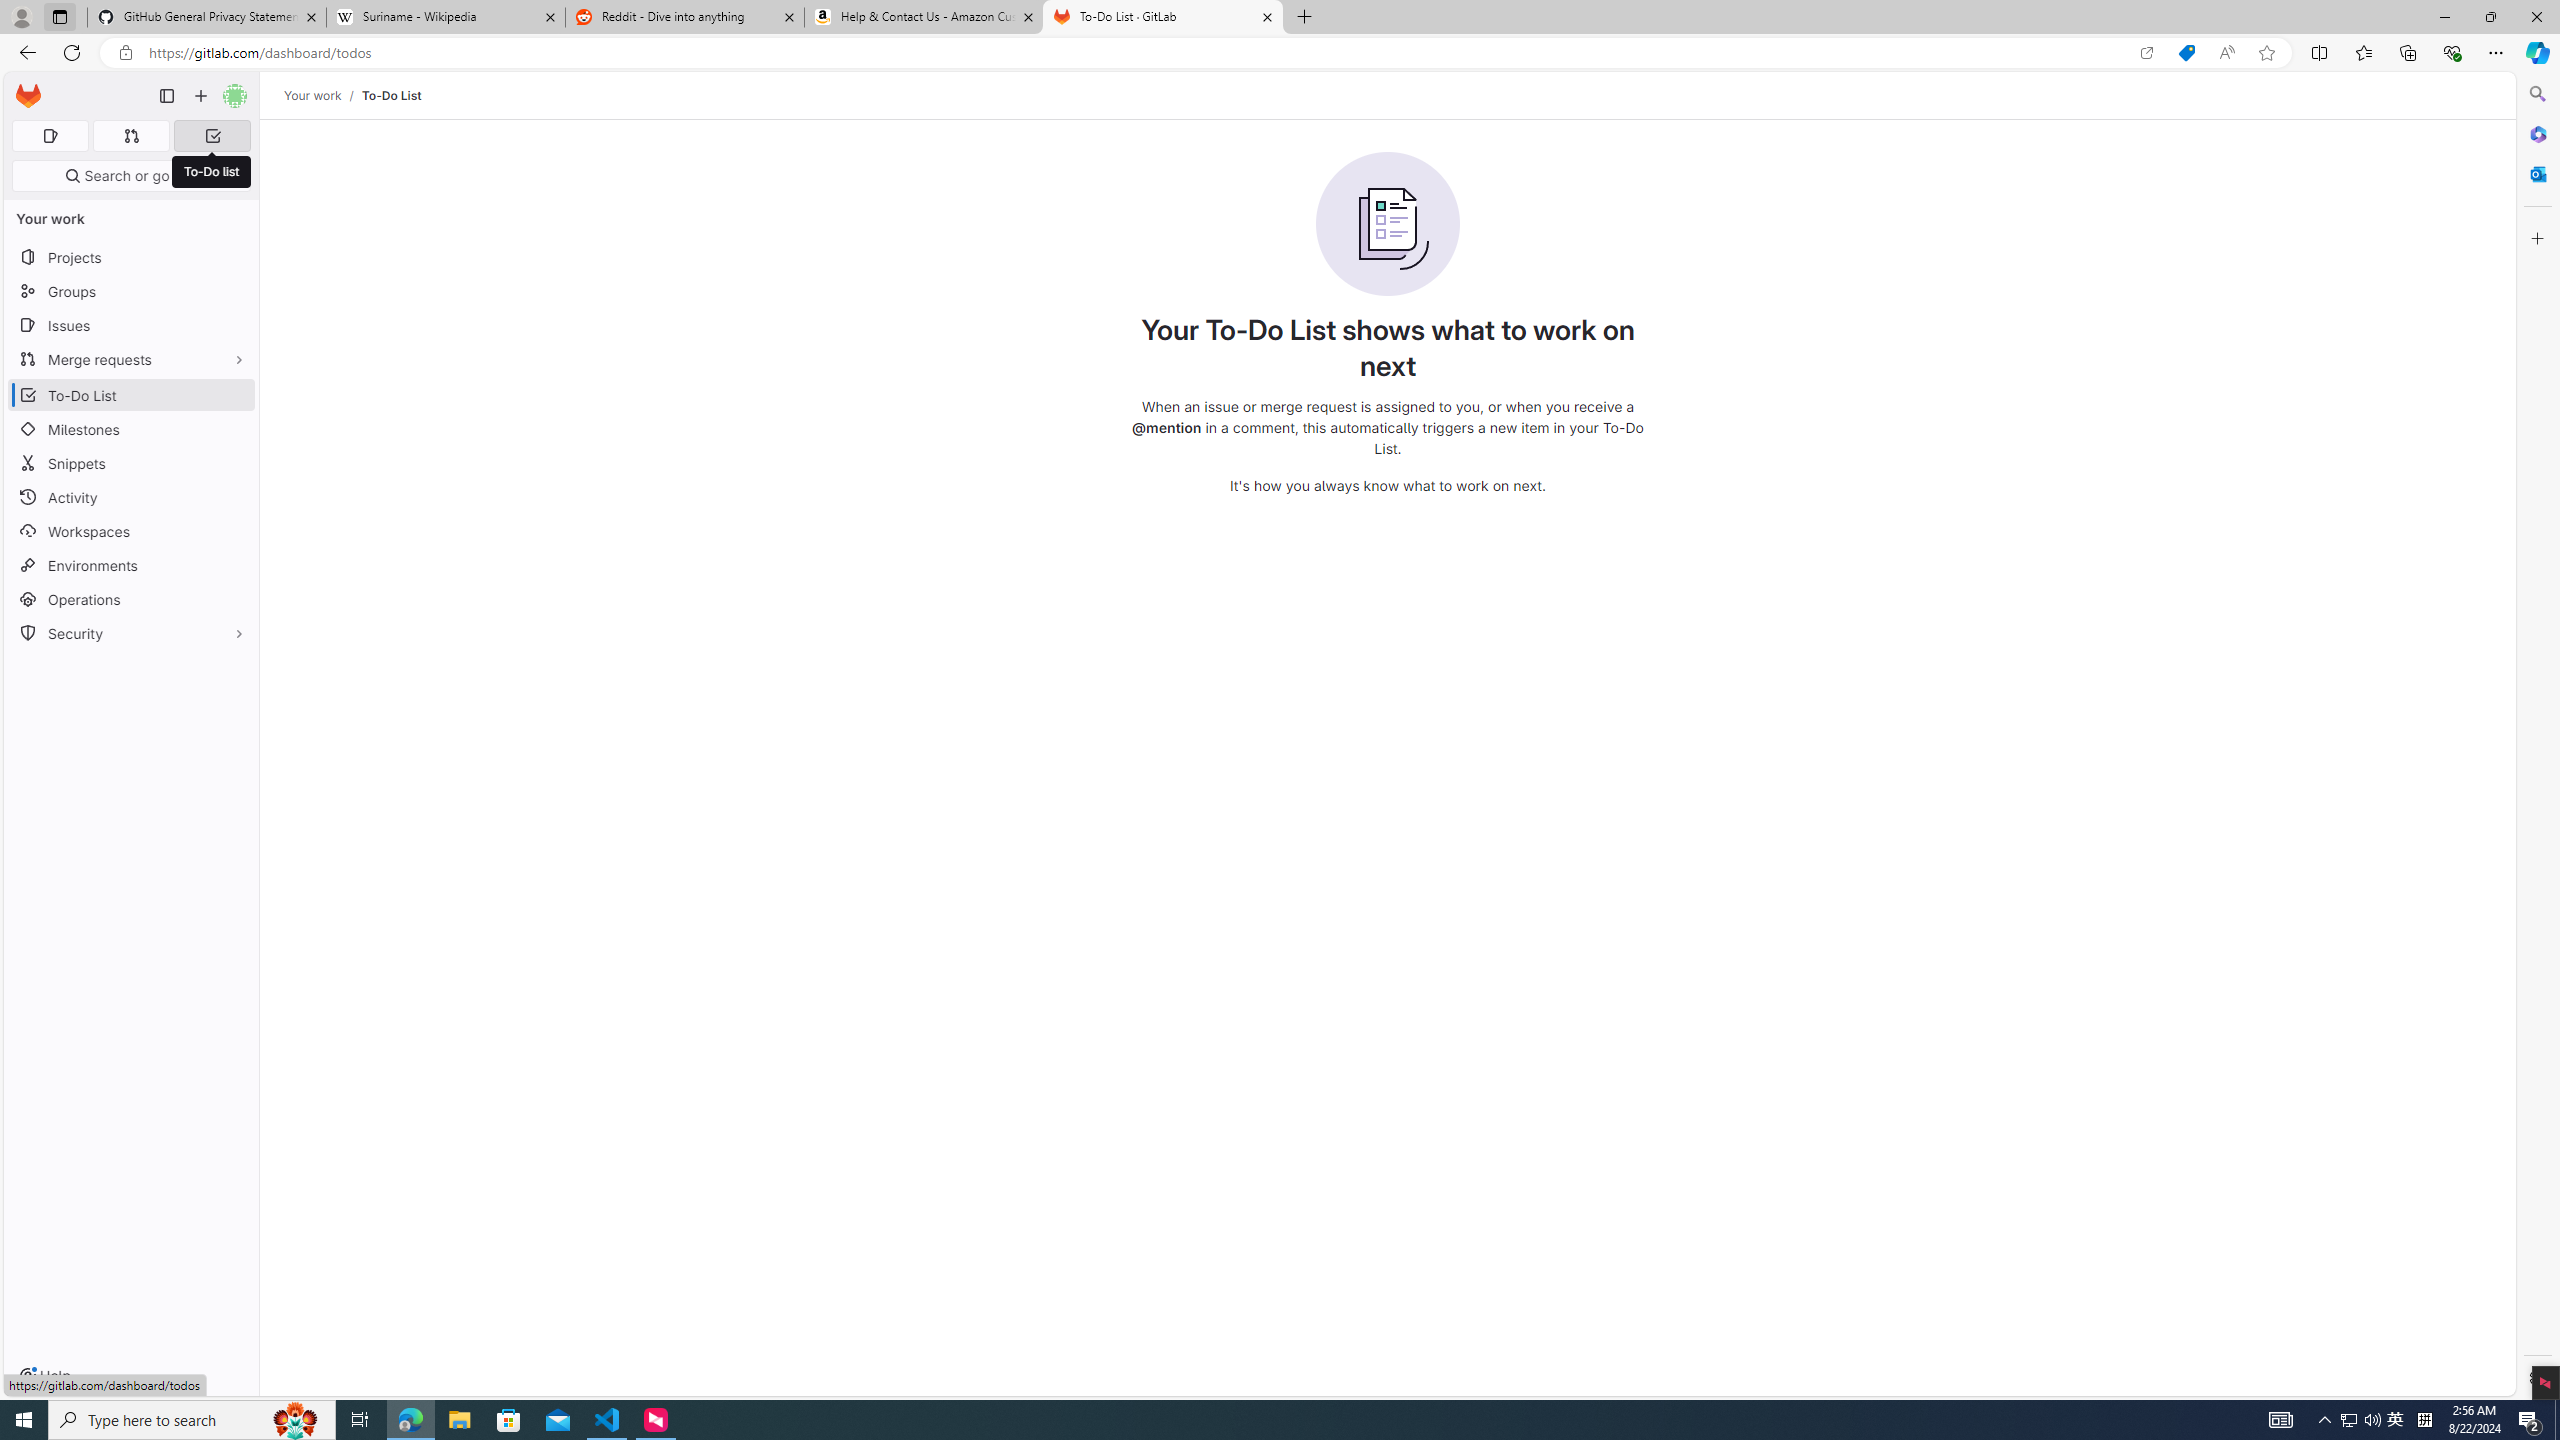  What do you see at coordinates (132, 292) in the screenshot?
I see `Groups` at bounding box center [132, 292].